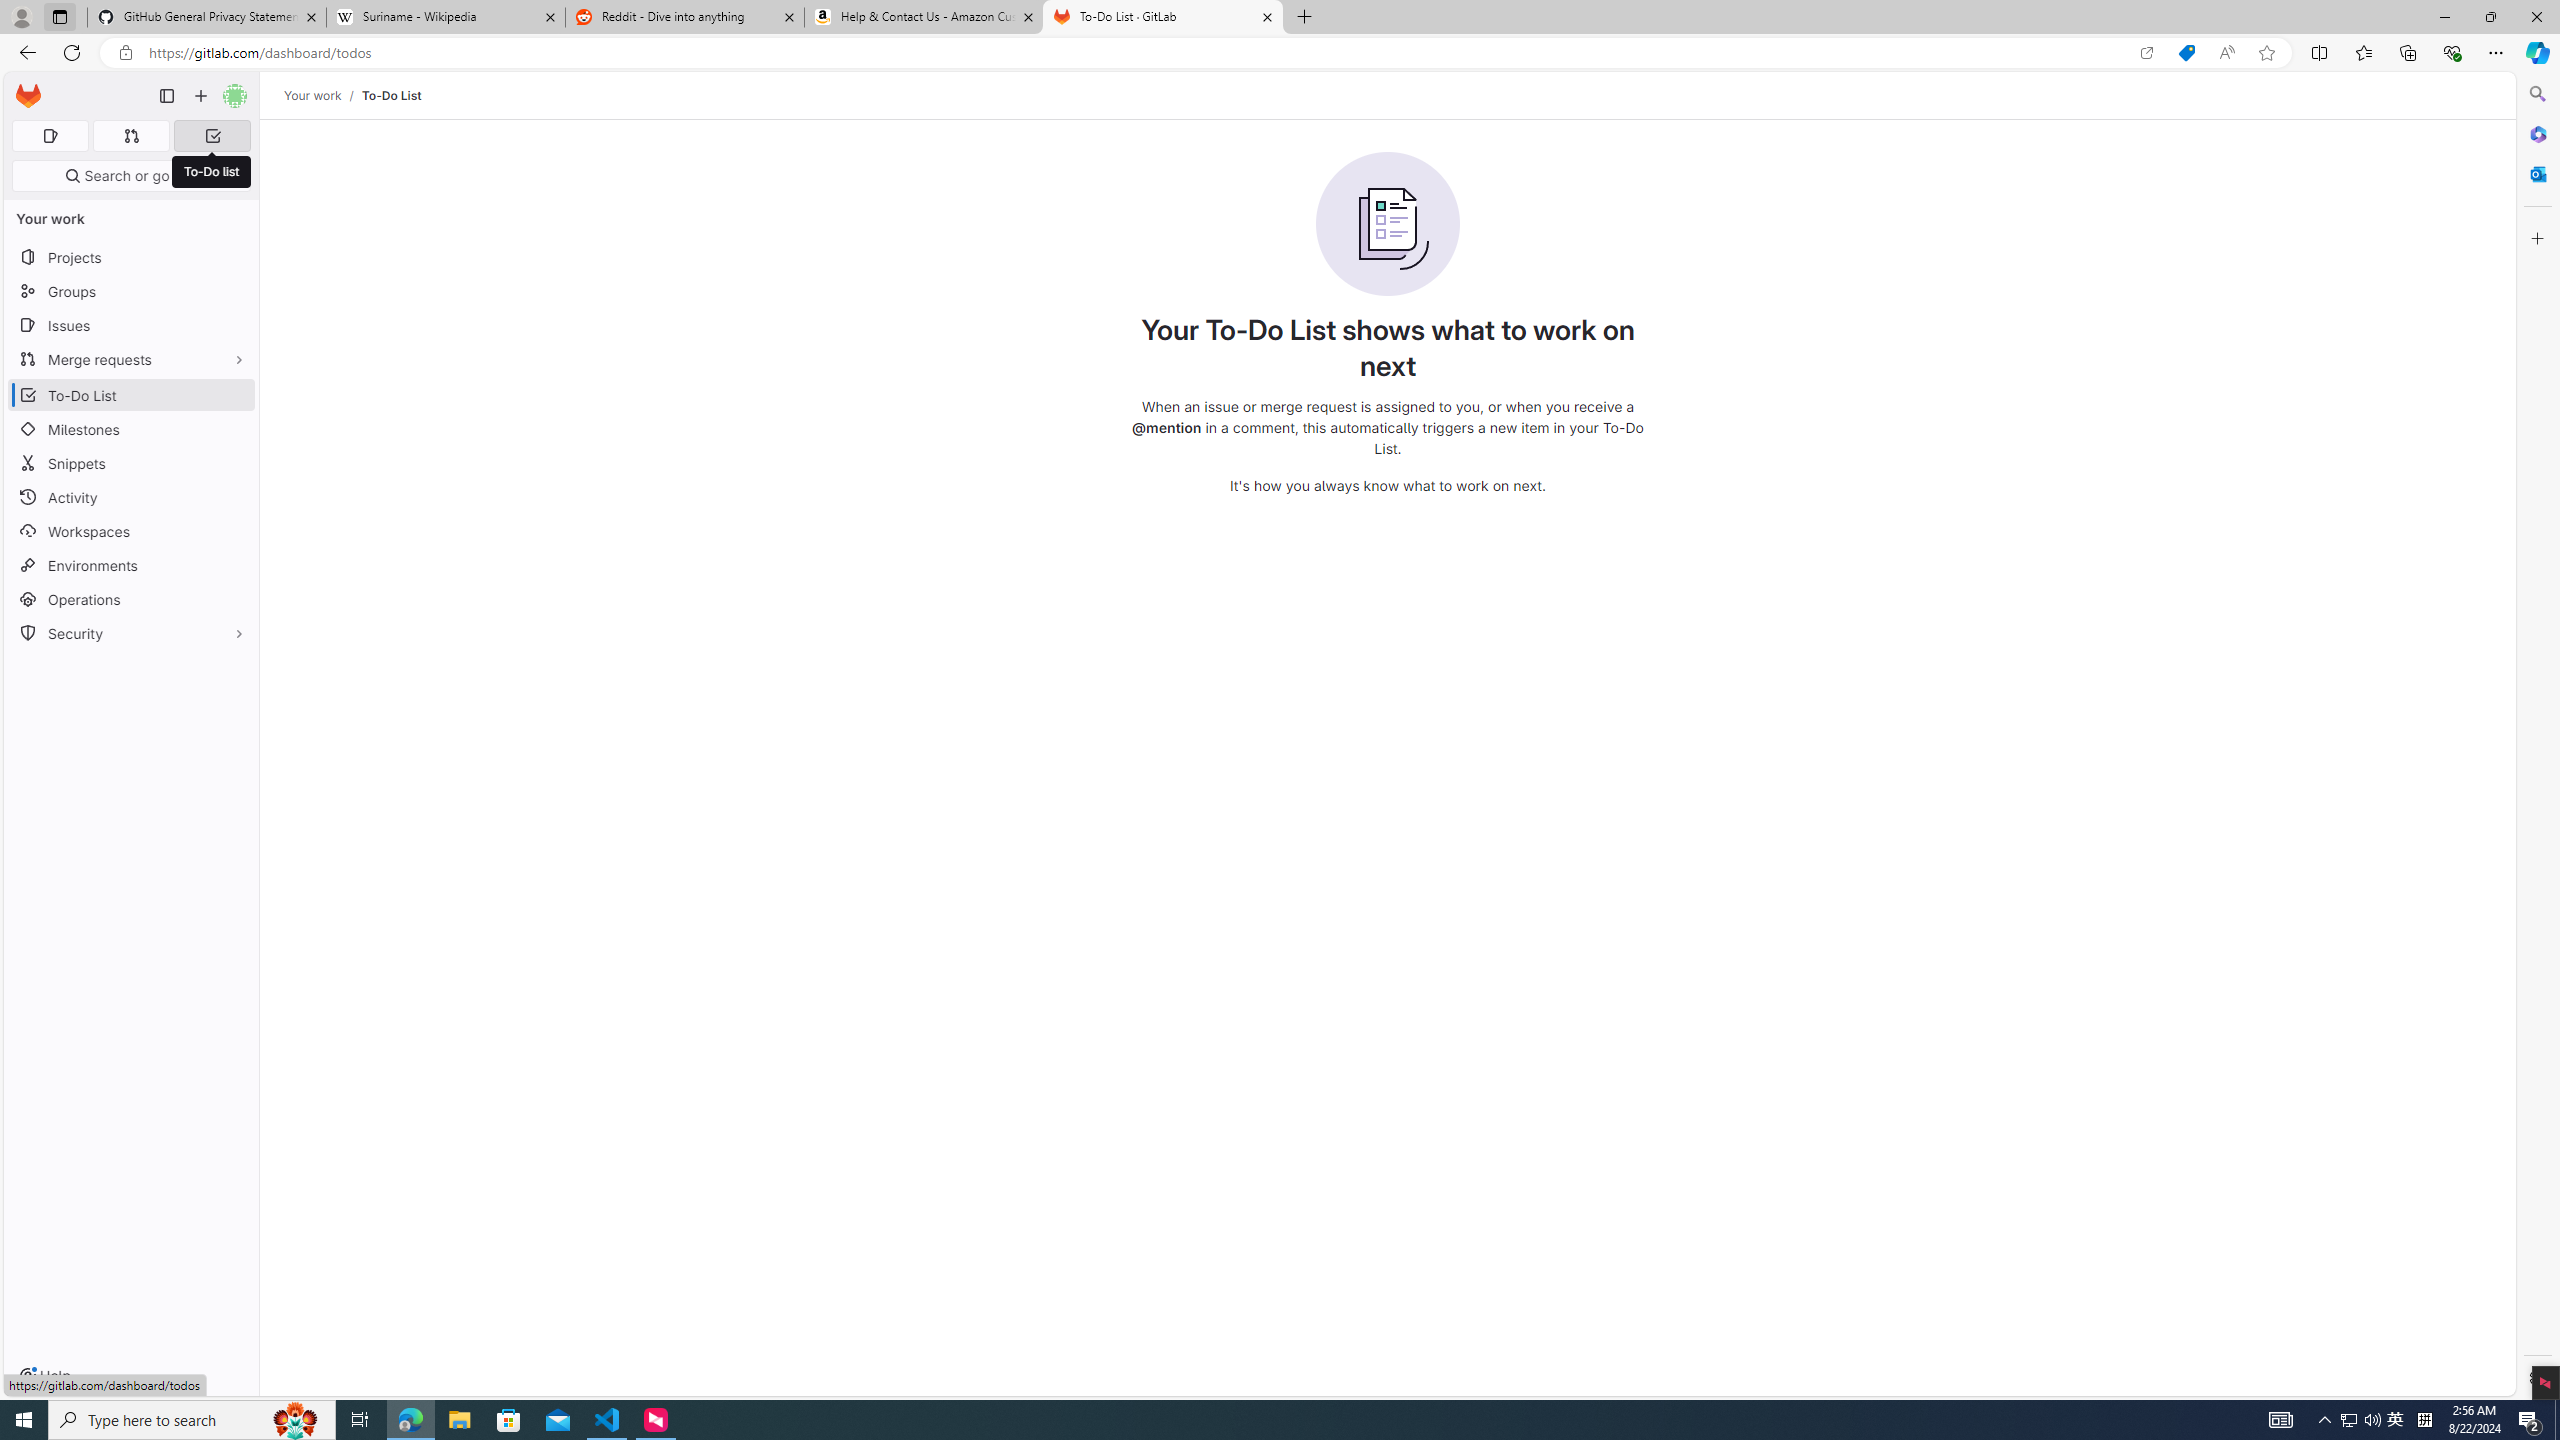  What do you see at coordinates (132, 292) in the screenshot?
I see `Groups` at bounding box center [132, 292].